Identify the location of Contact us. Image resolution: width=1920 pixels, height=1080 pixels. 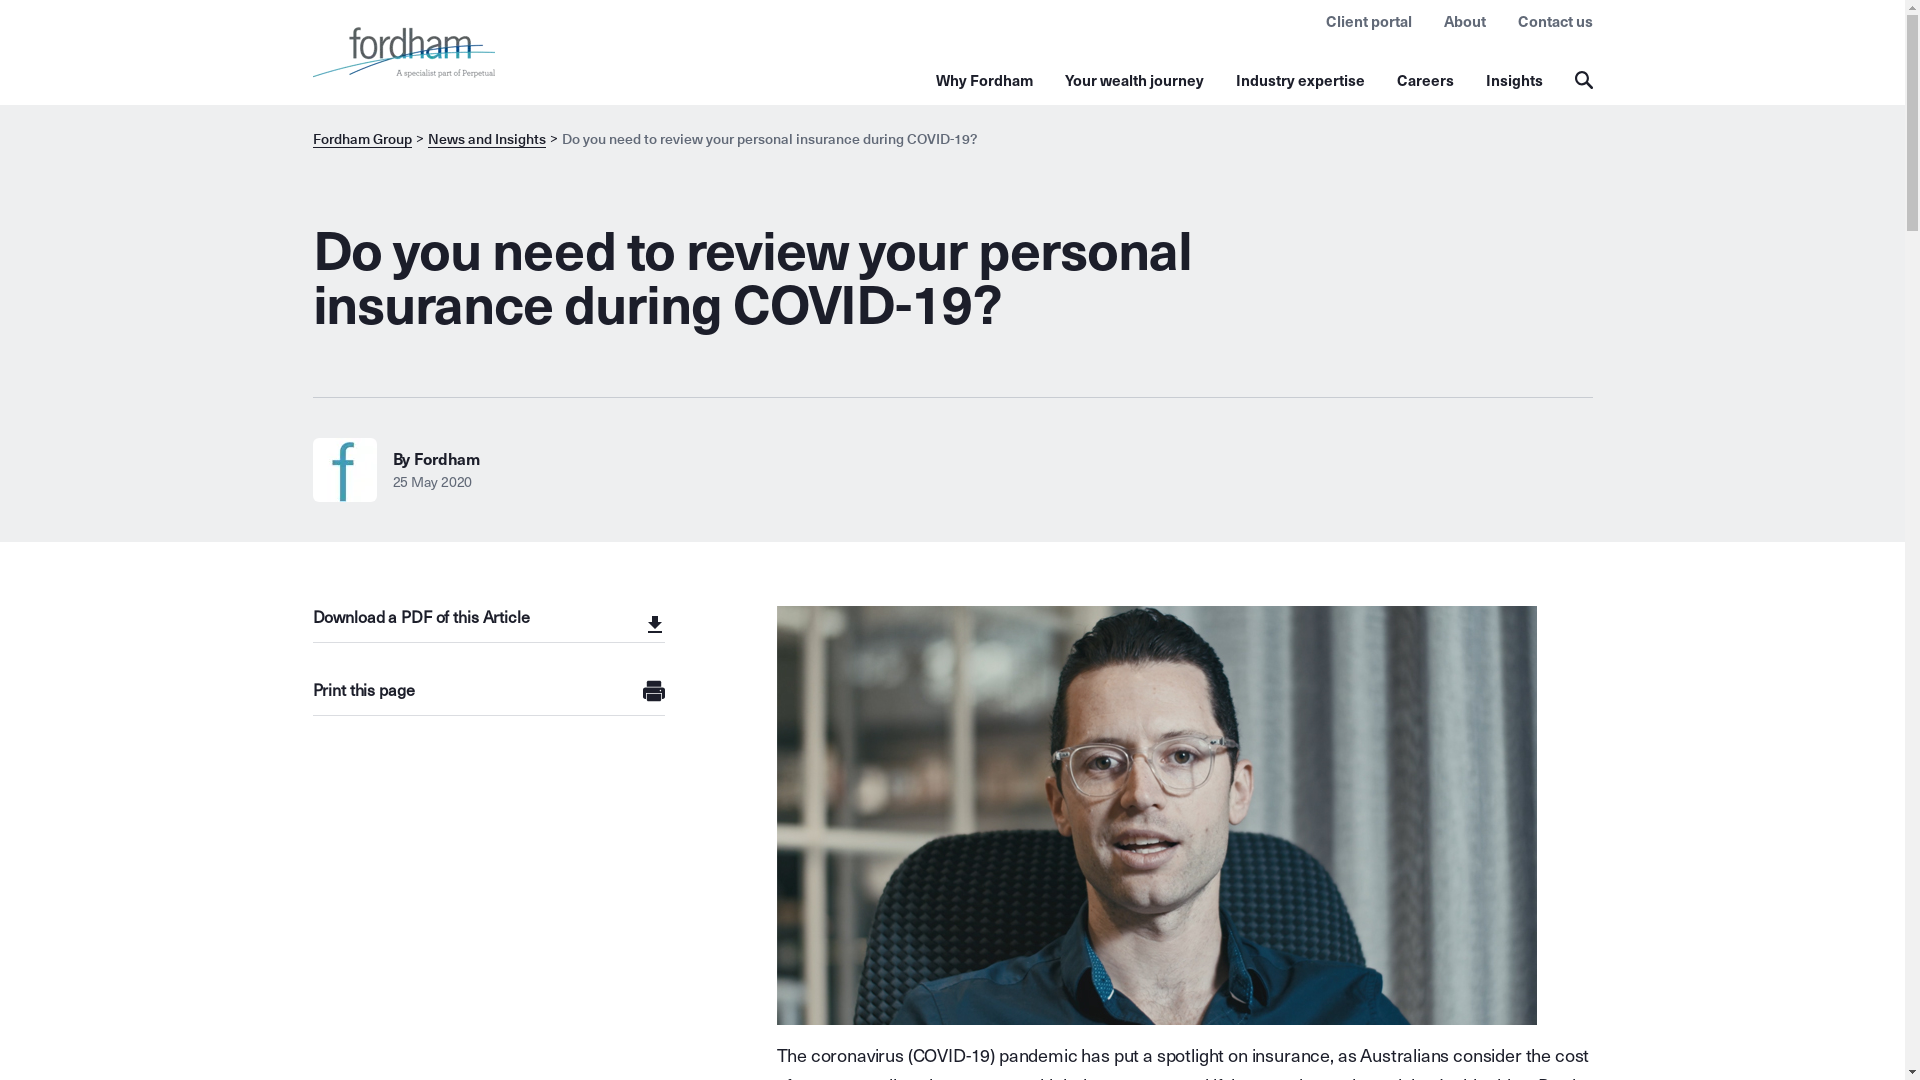
(1556, 21).